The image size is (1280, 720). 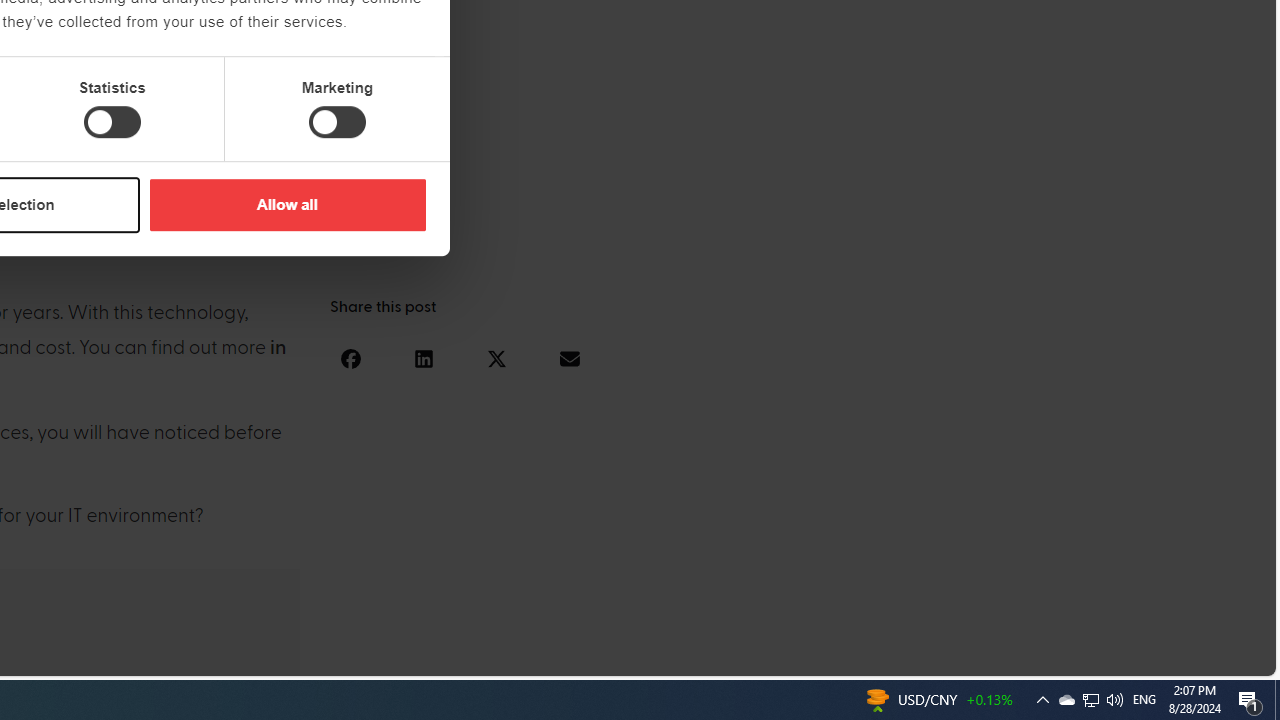 What do you see at coordinates (926, 657) in the screenshot?
I see `Language switcher : Spanish` at bounding box center [926, 657].